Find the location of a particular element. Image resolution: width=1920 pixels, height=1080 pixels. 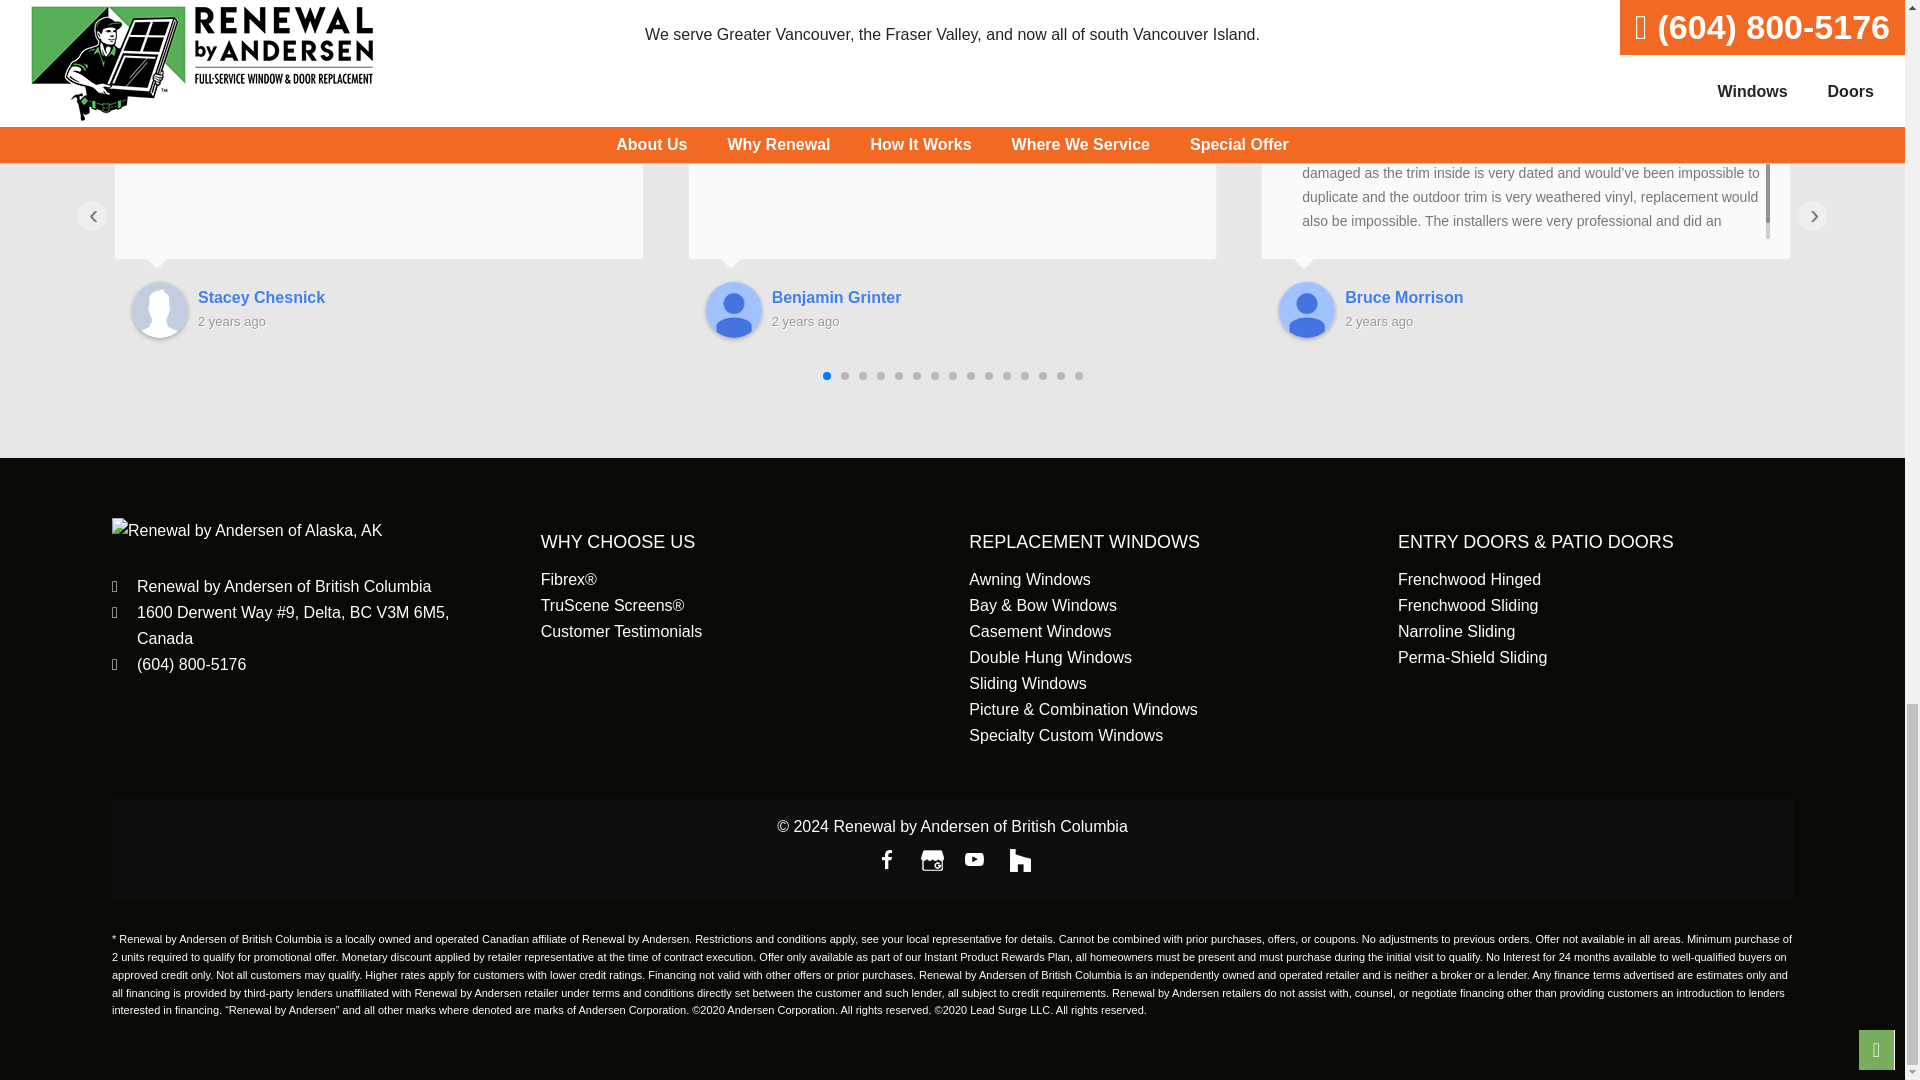

Benjamin Grinter is located at coordinates (734, 310).